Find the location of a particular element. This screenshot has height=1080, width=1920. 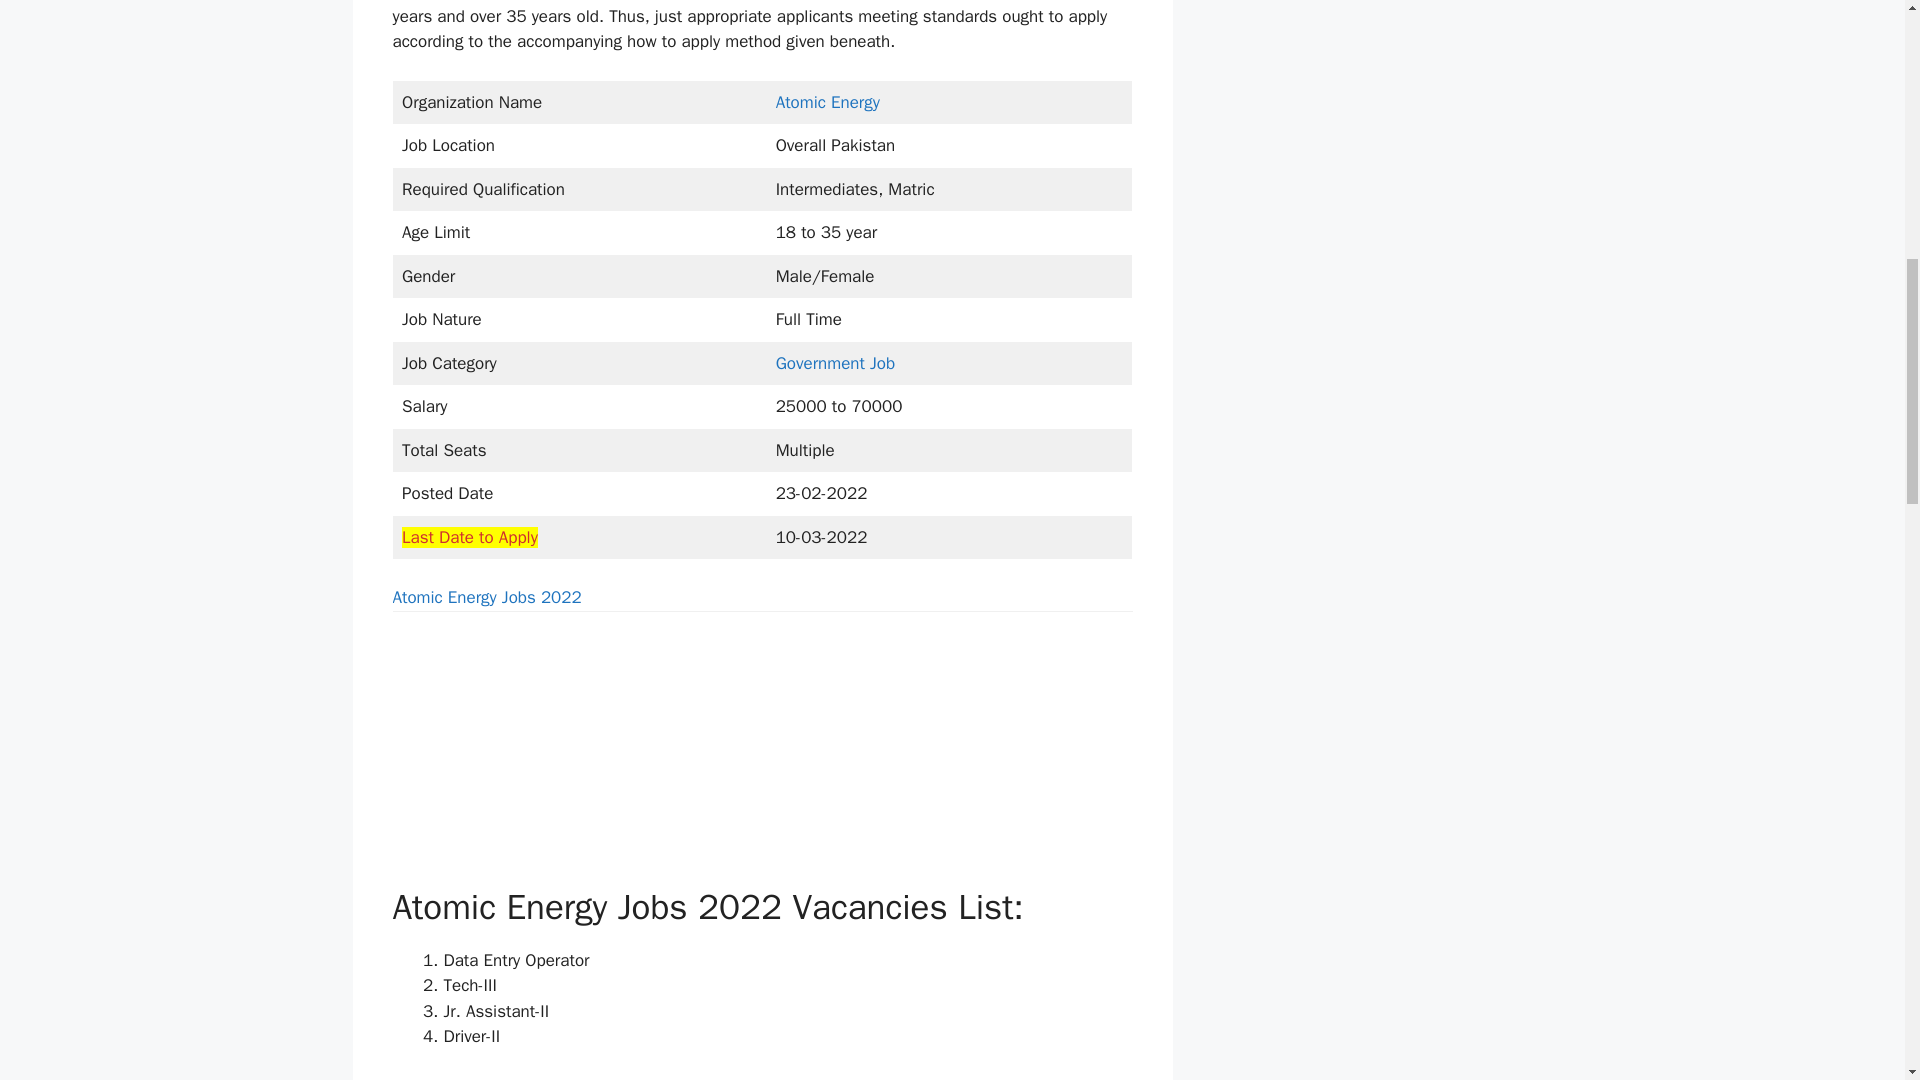

Atomic Energy is located at coordinates (827, 102).